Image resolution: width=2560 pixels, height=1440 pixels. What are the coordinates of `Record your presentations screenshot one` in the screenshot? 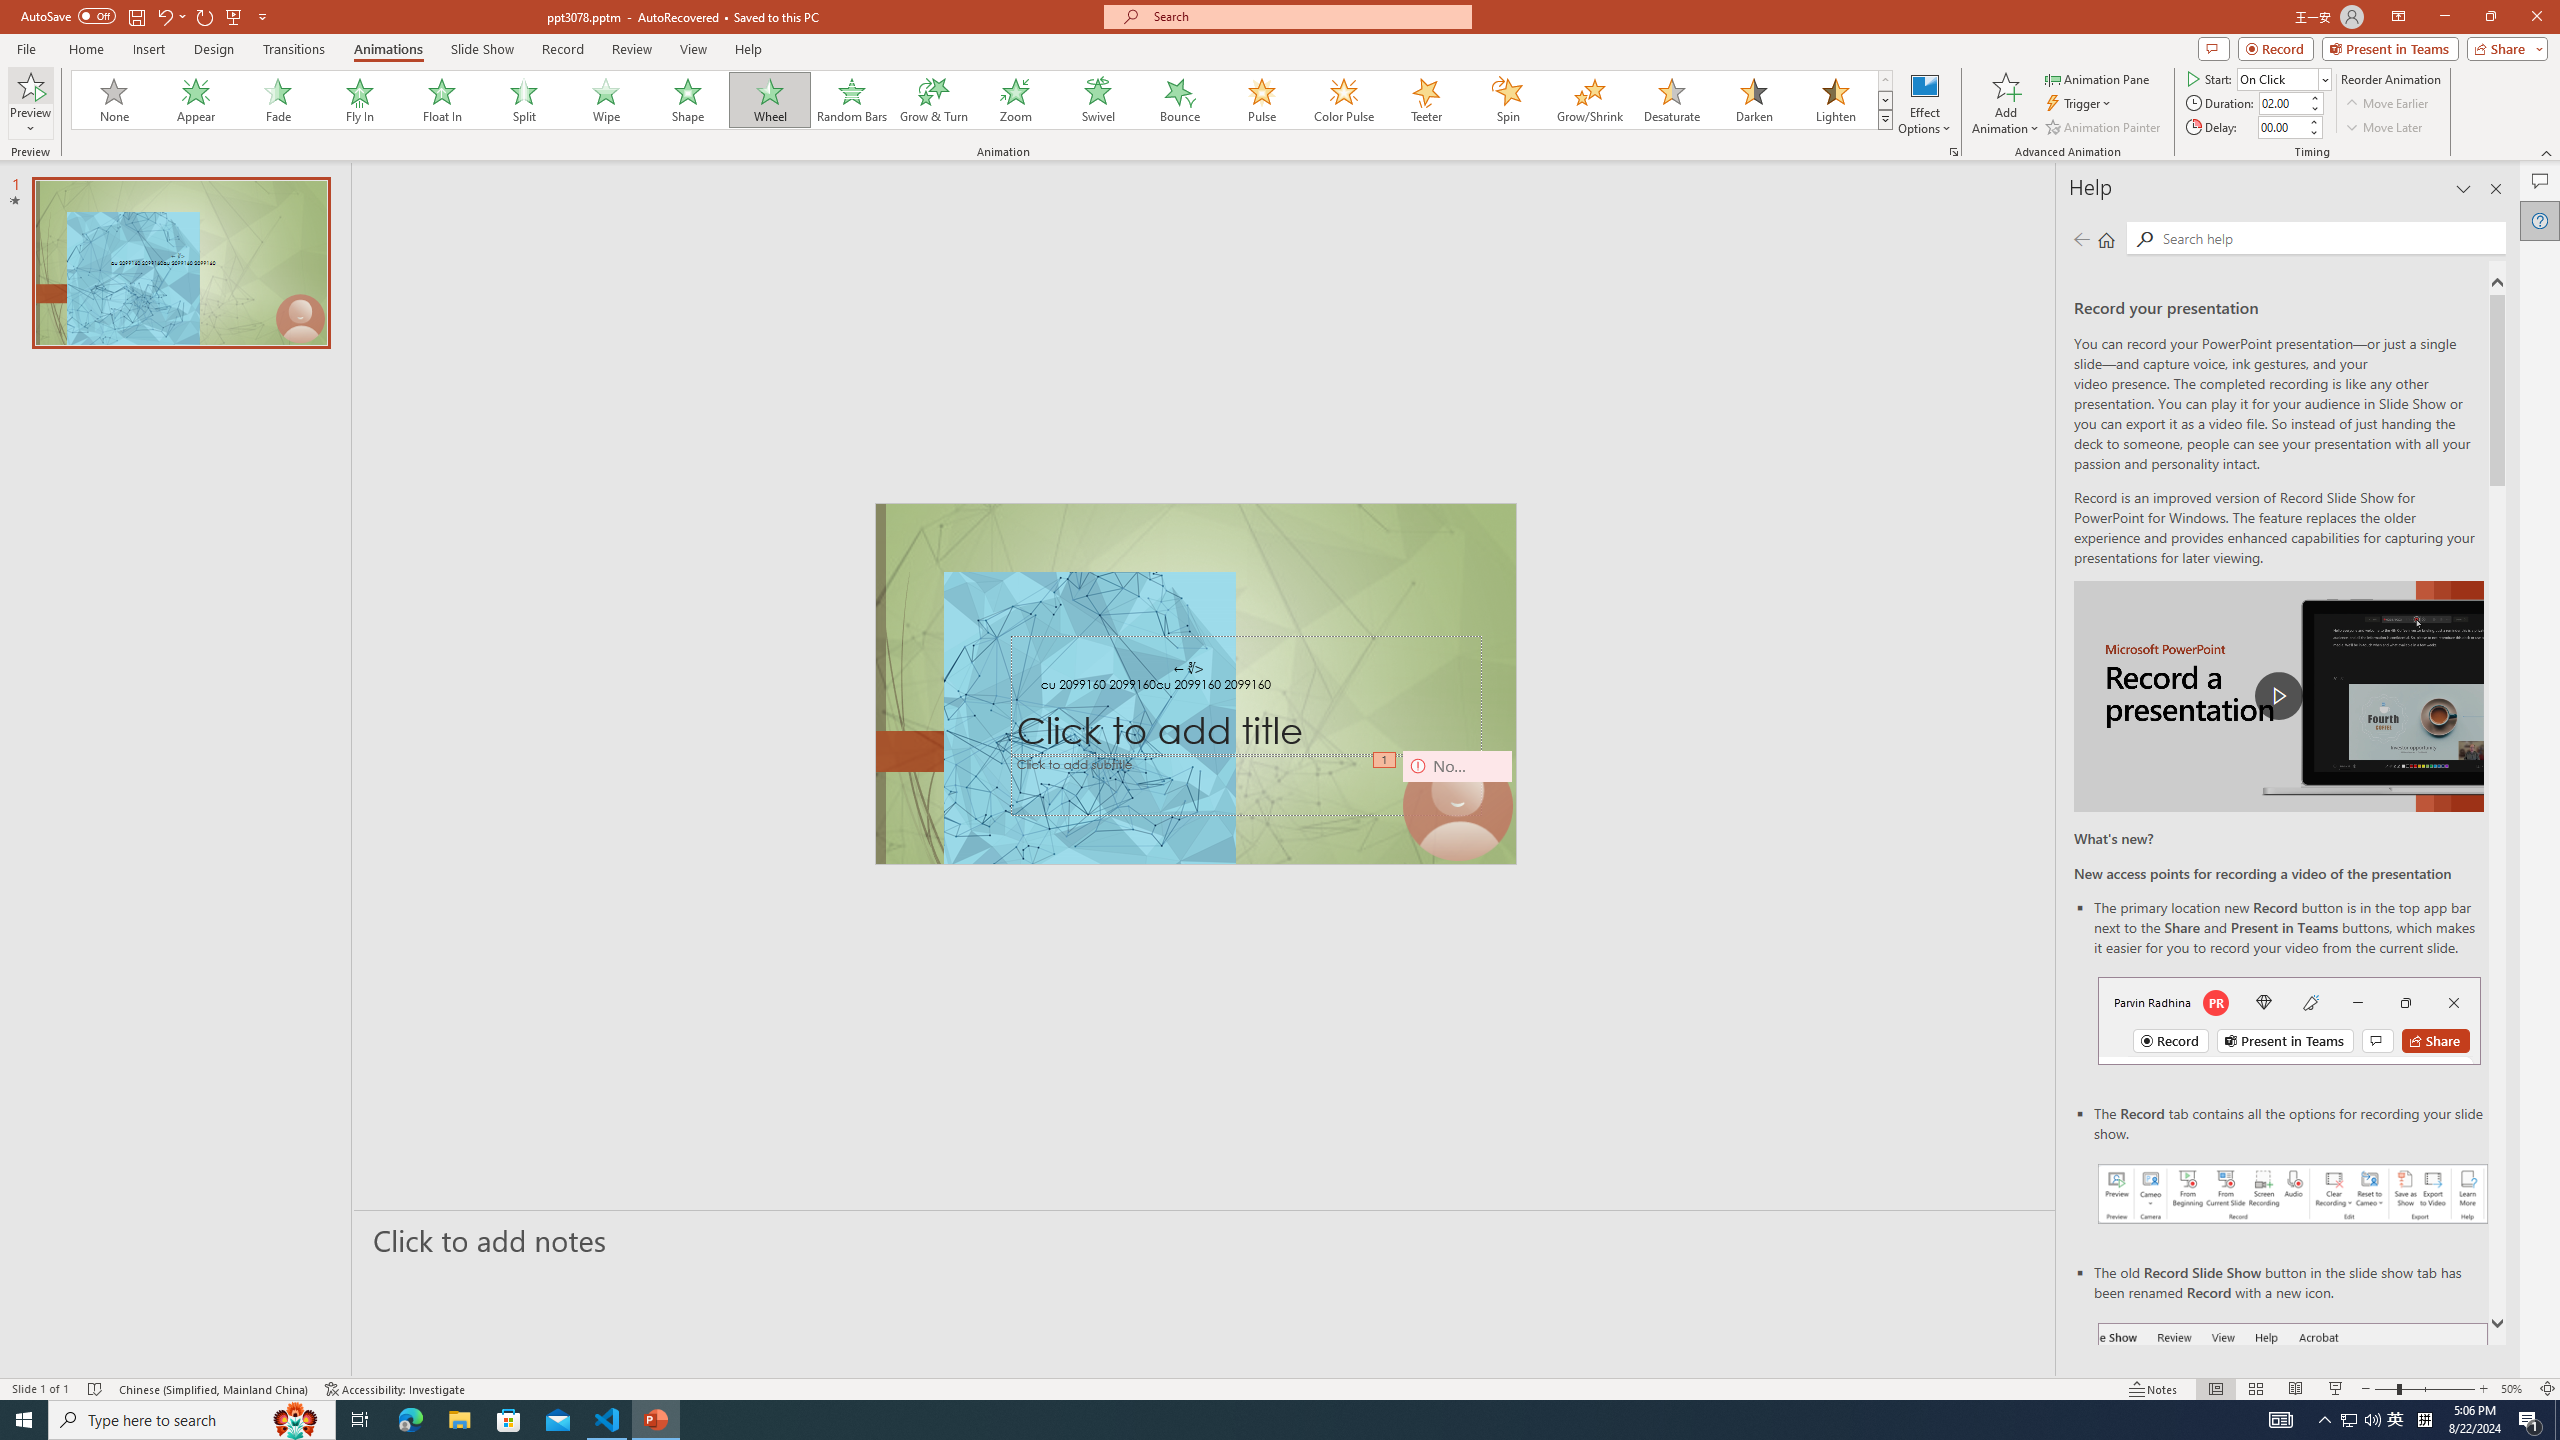 It's located at (2294, 1194).